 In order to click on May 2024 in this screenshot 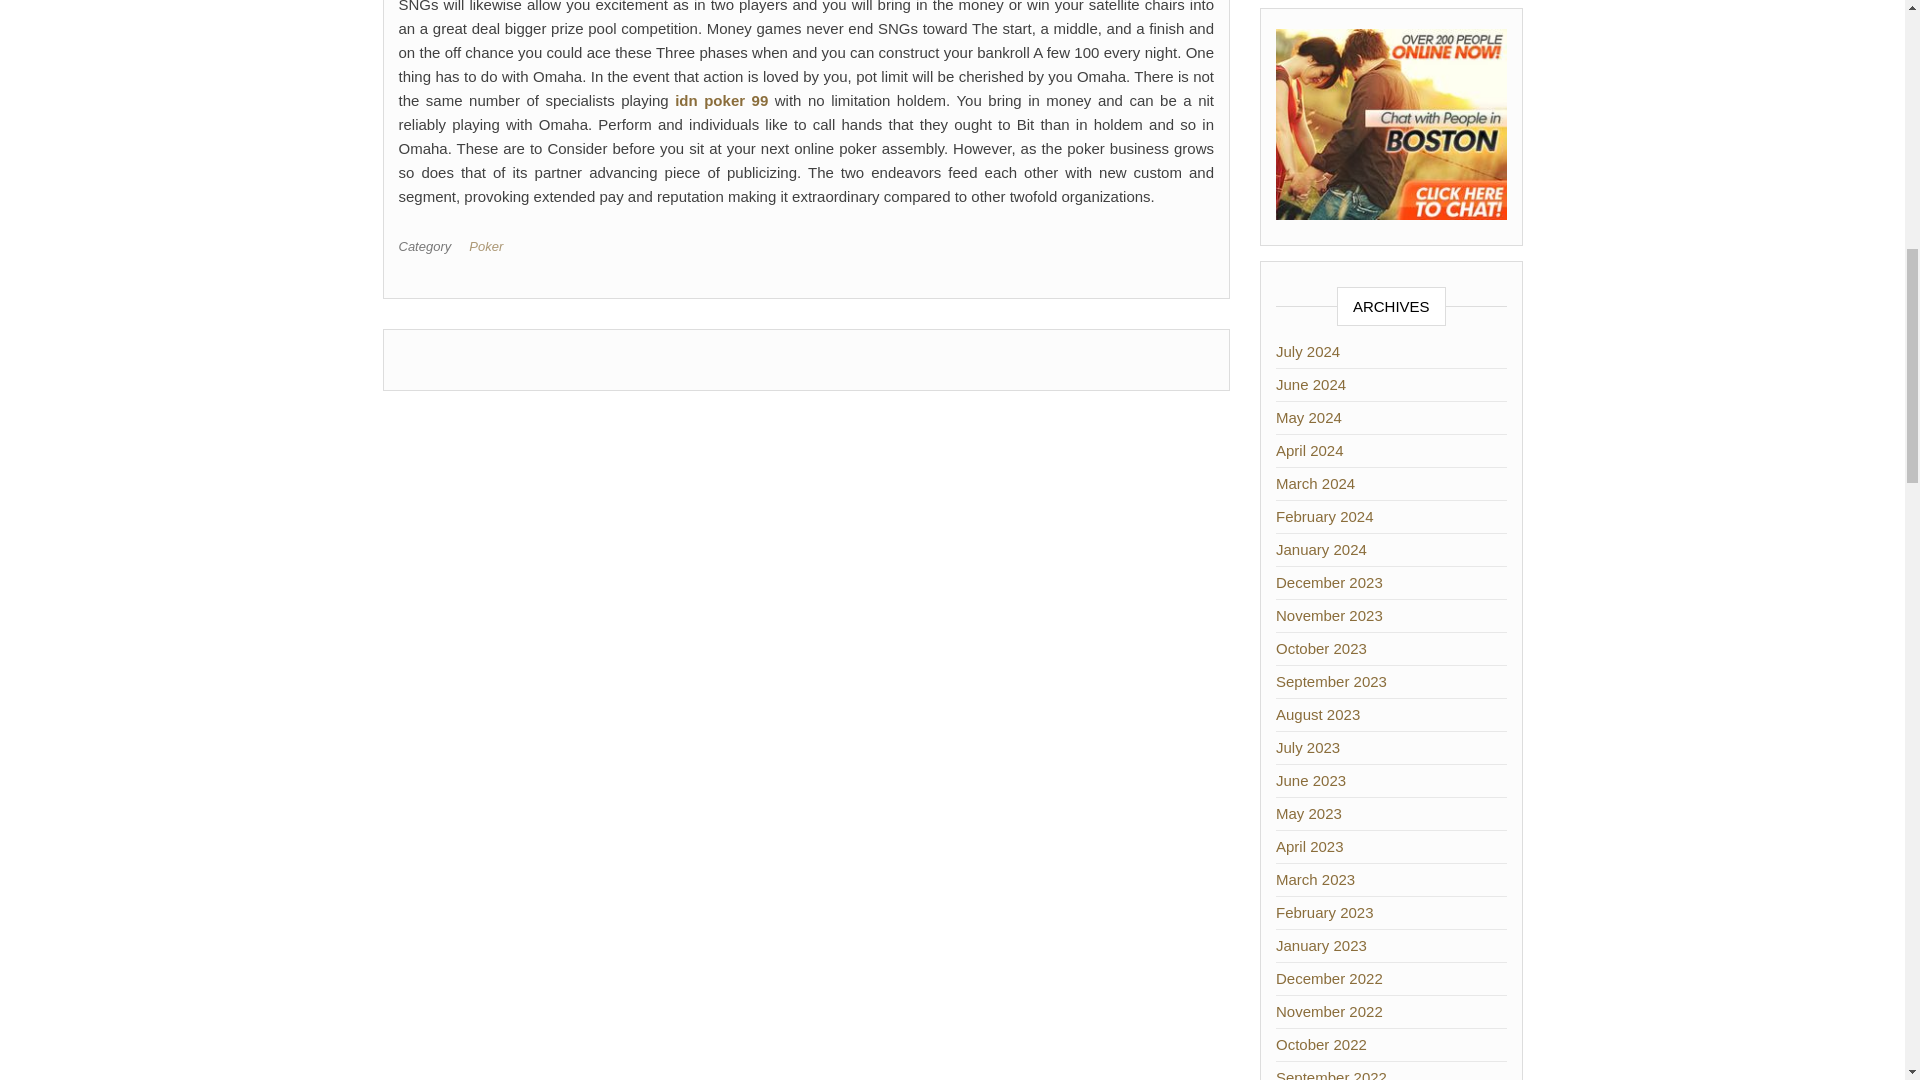, I will do `click(1309, 417)`.